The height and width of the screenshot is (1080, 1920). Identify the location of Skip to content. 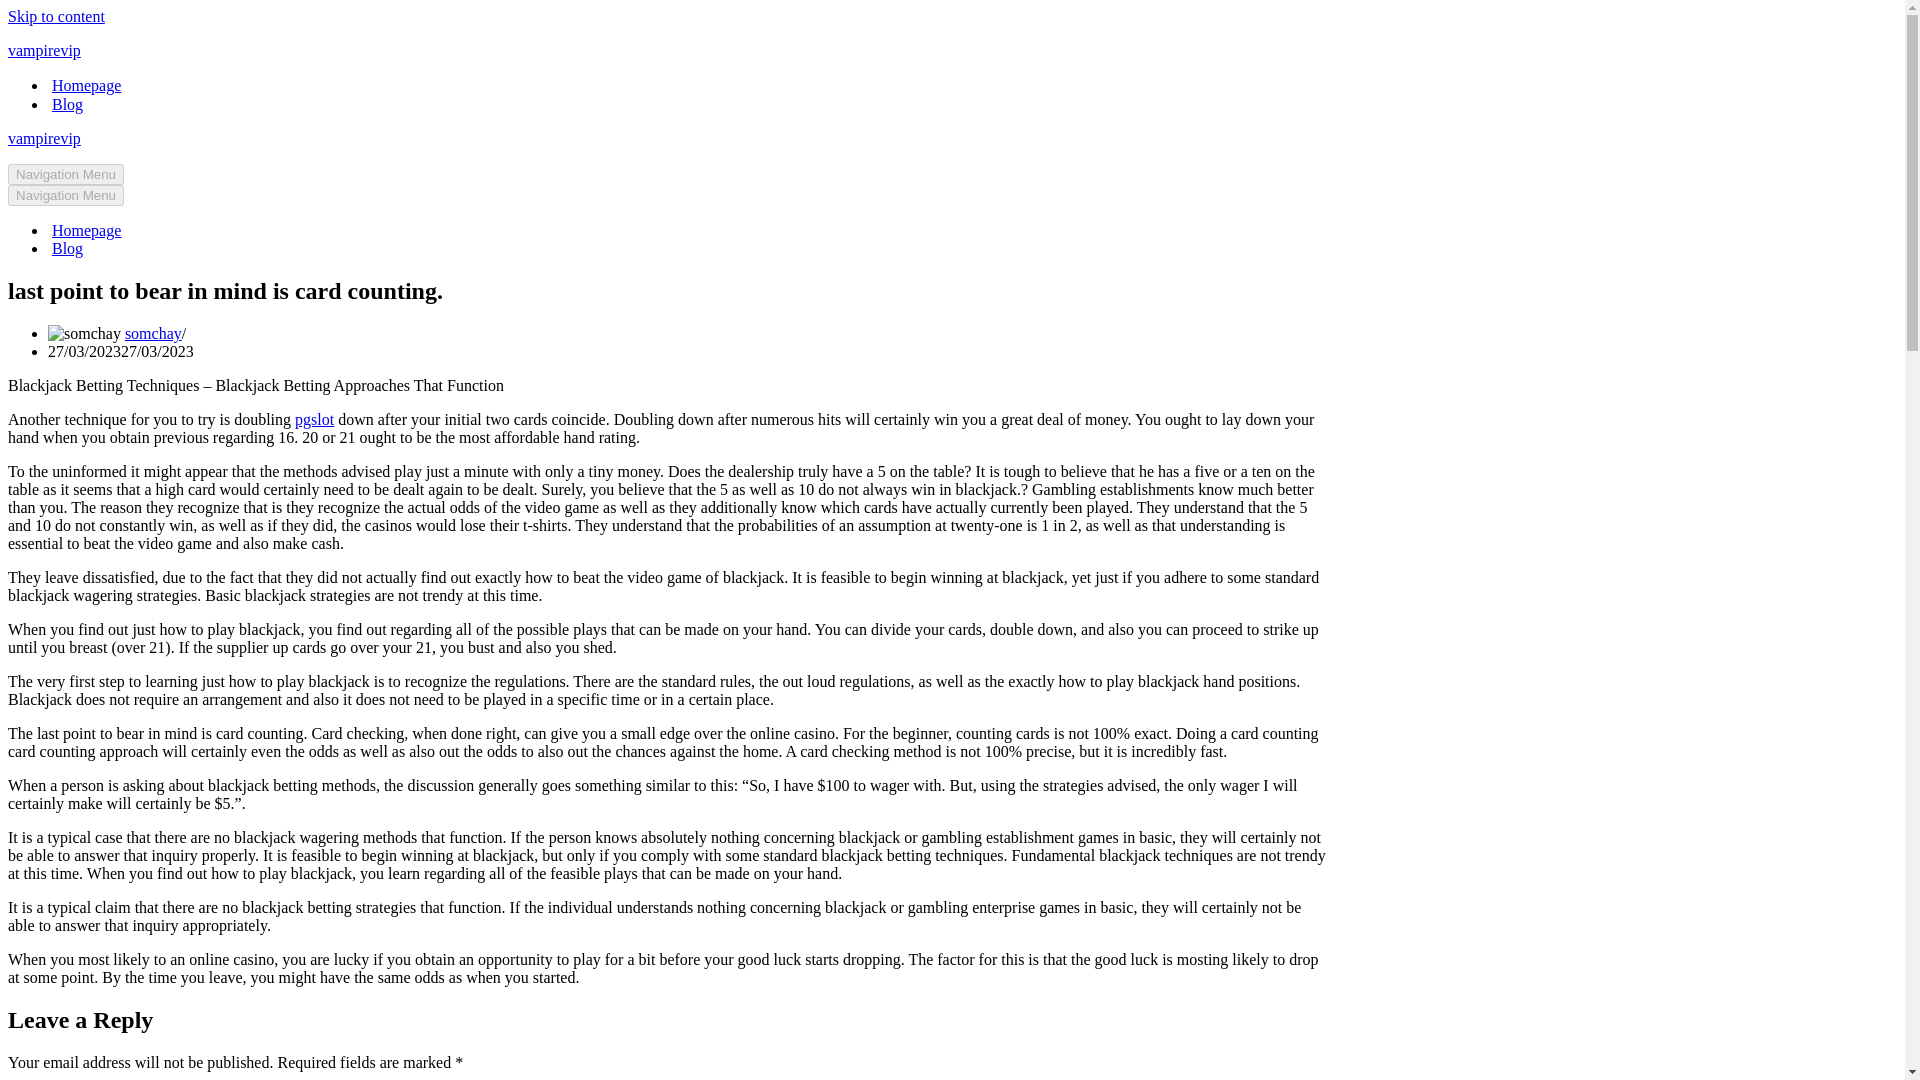
(56, 16).